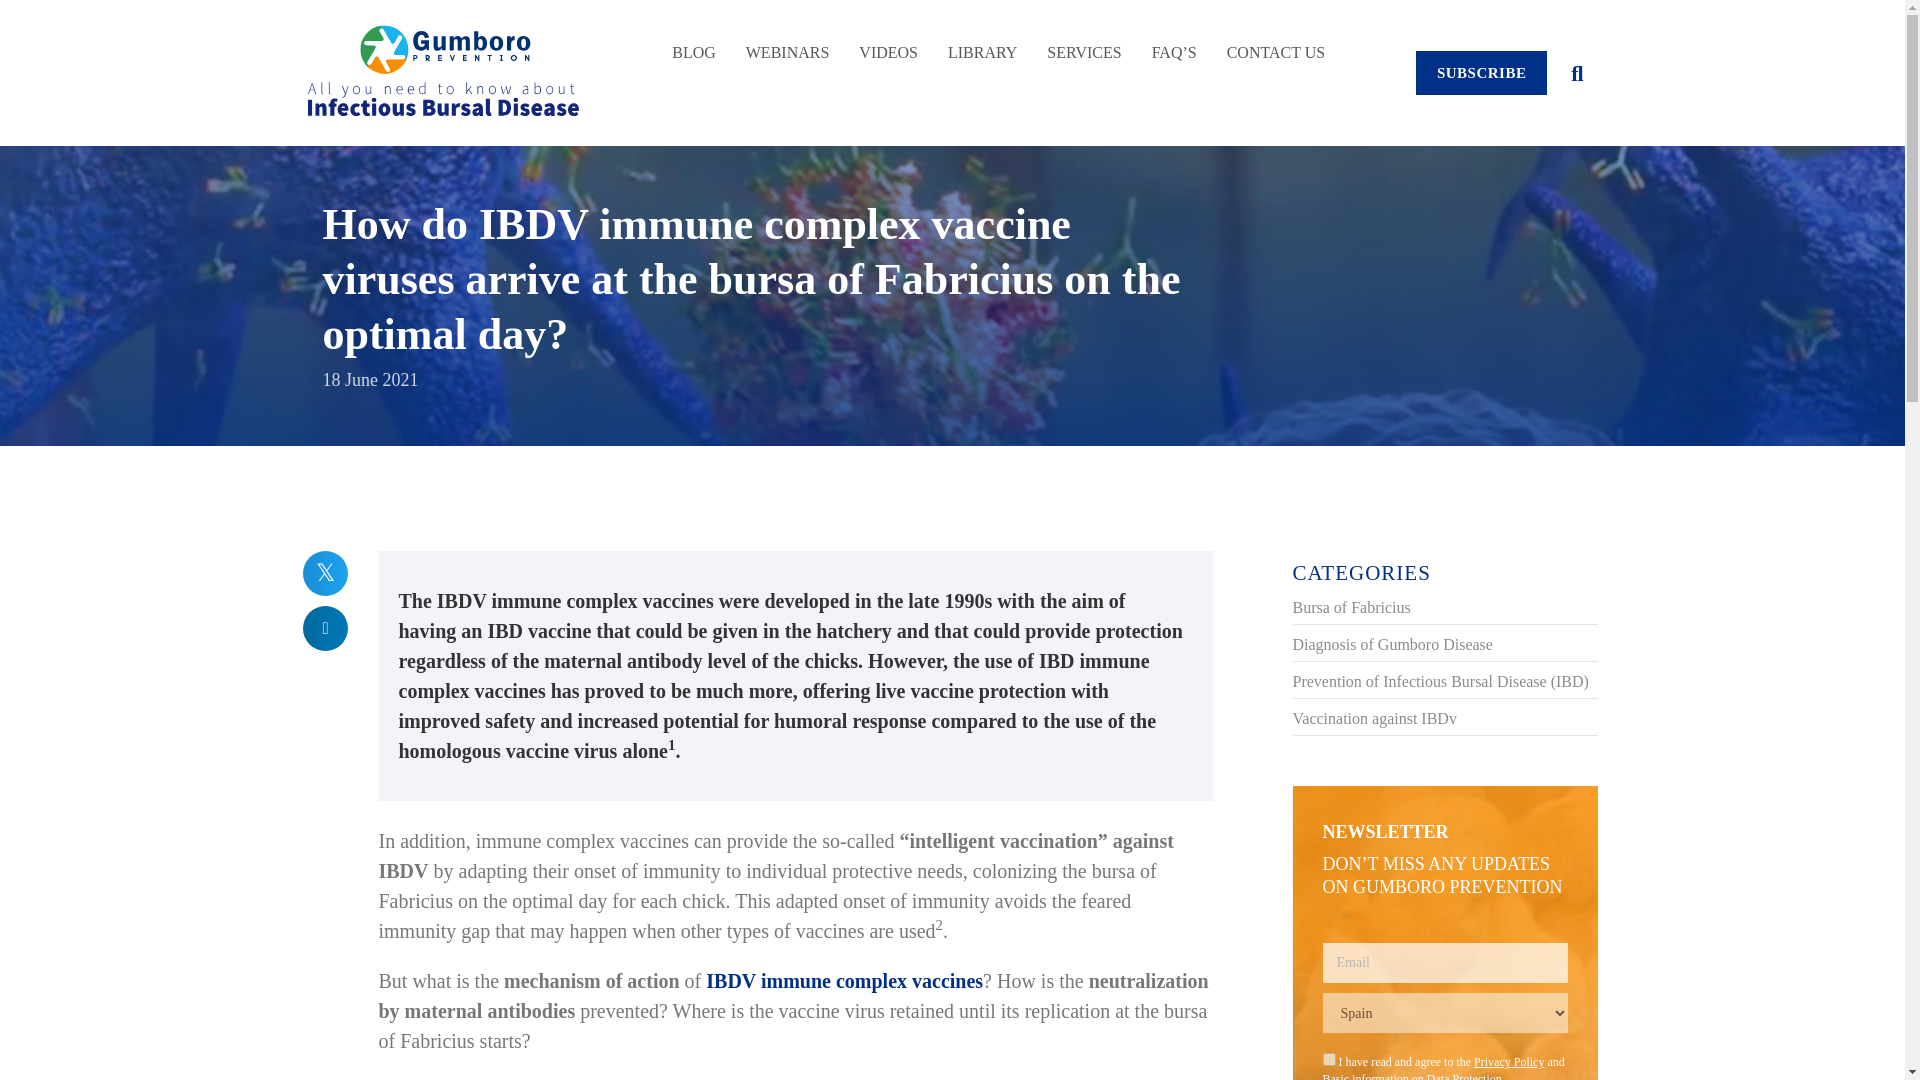 Image resolution: width=1920 pixels, height=1080 pixels. I want to click on Diagnosis of Gumboro Disease, so click(1392, 644).